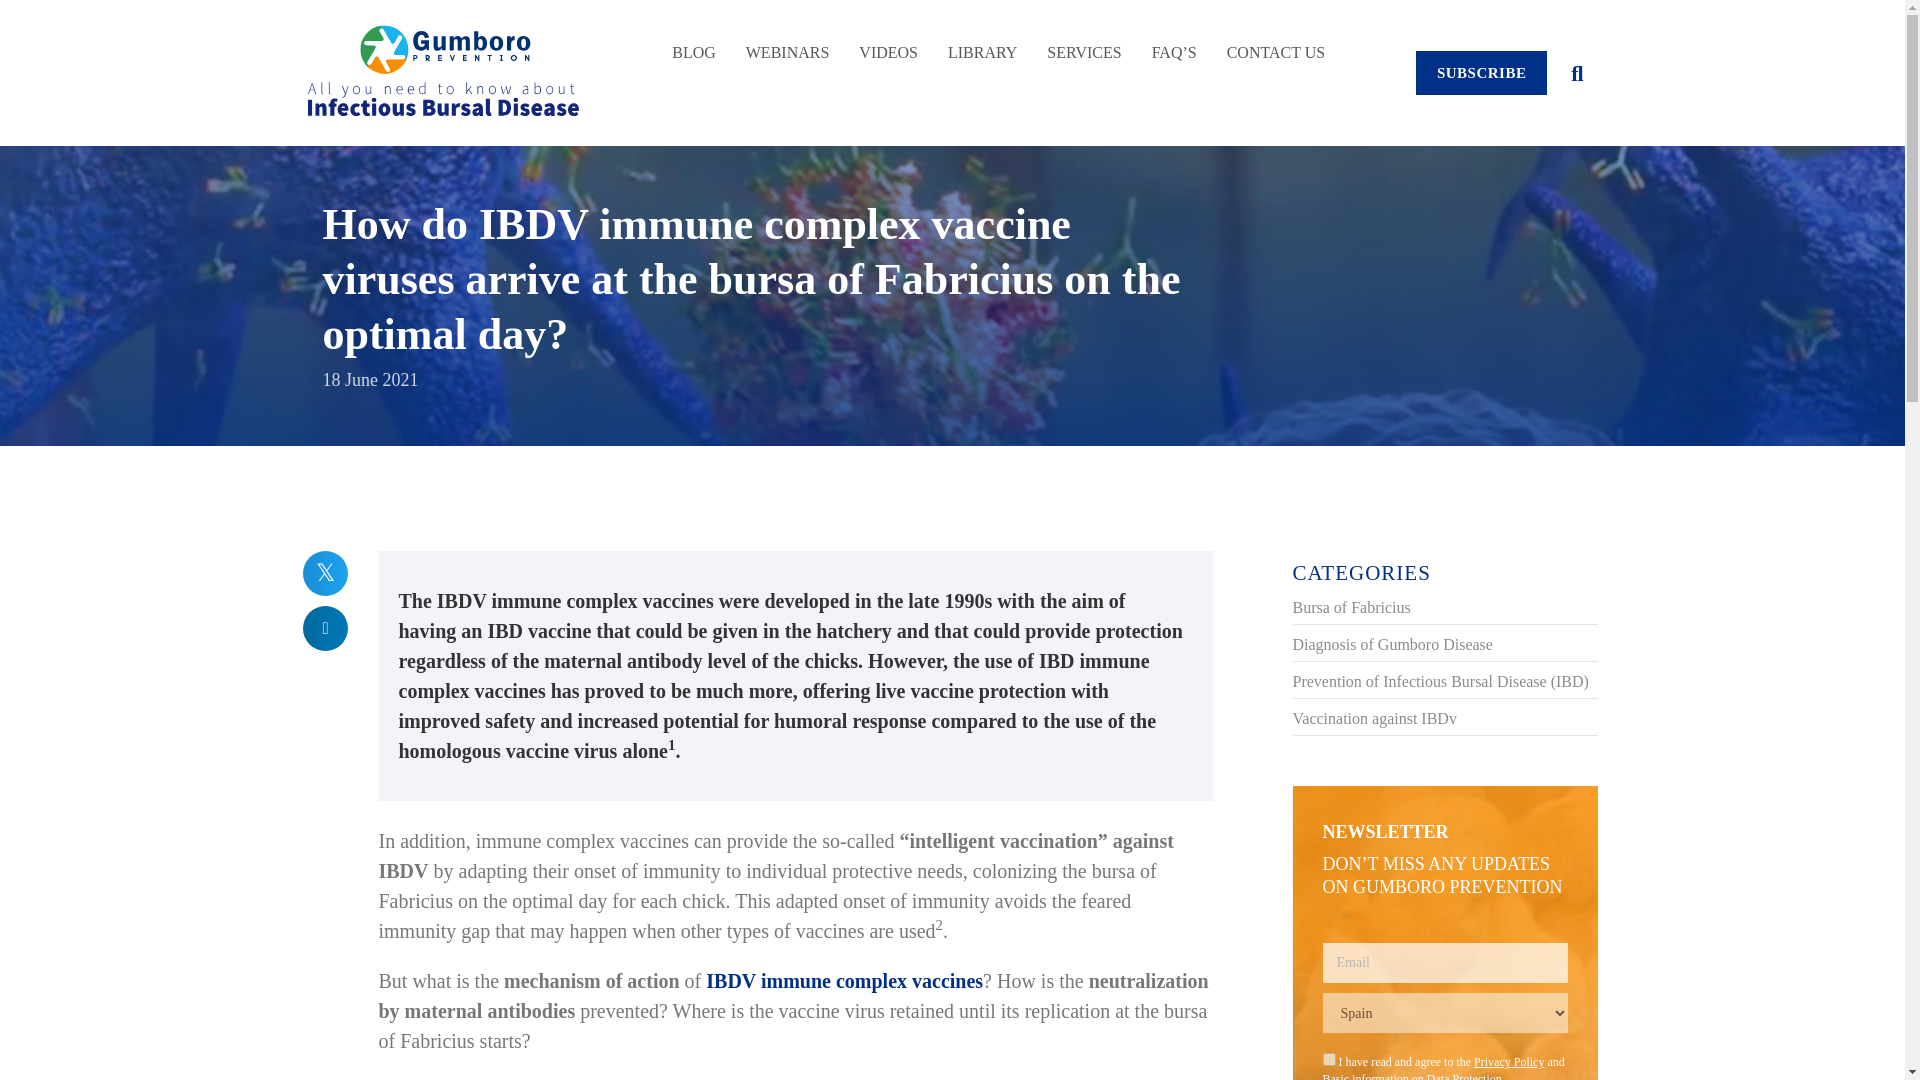 Image resolution: width=1920 pixels, height=1080 pixels. I want to click on Diagnosis of Gumboro Disease, so click(1392, 644).